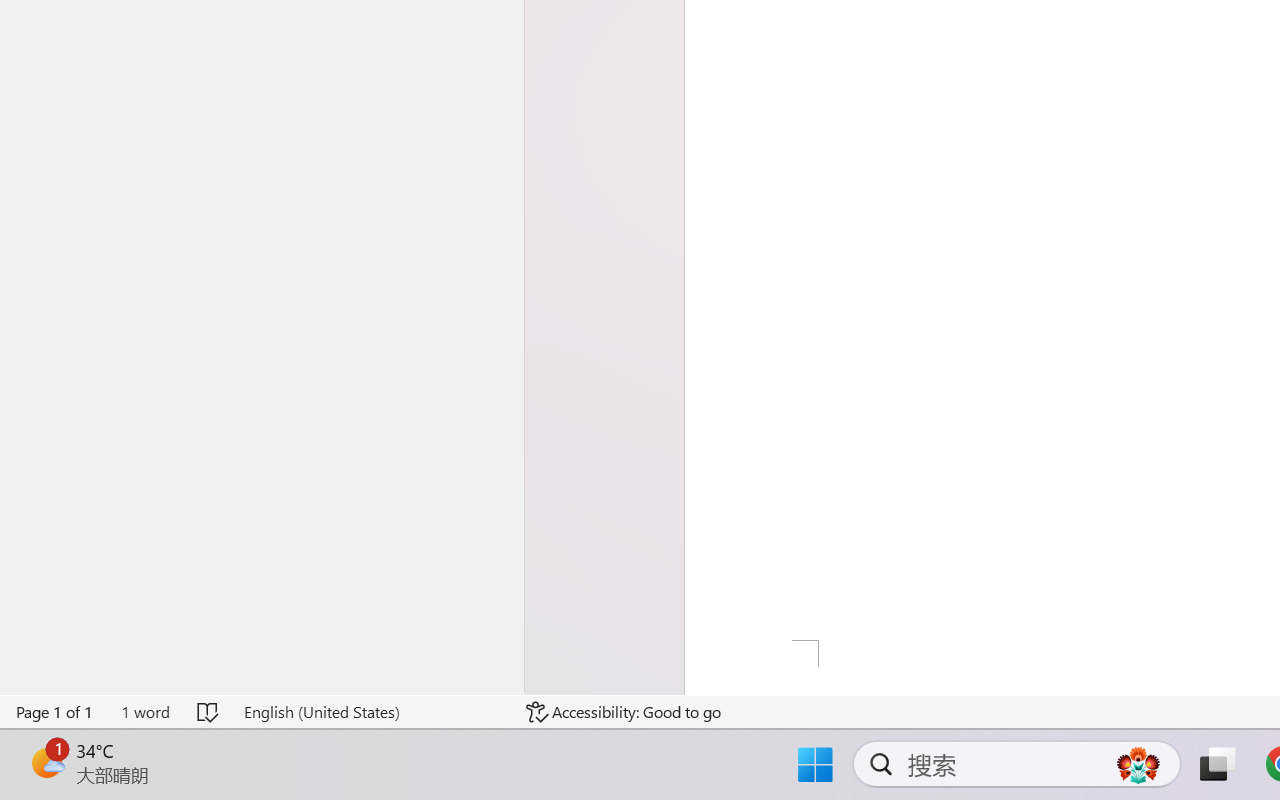  Describe the element at coordinates (145, 712) in the screenshot. I see `Word Count 1 word` at that location.